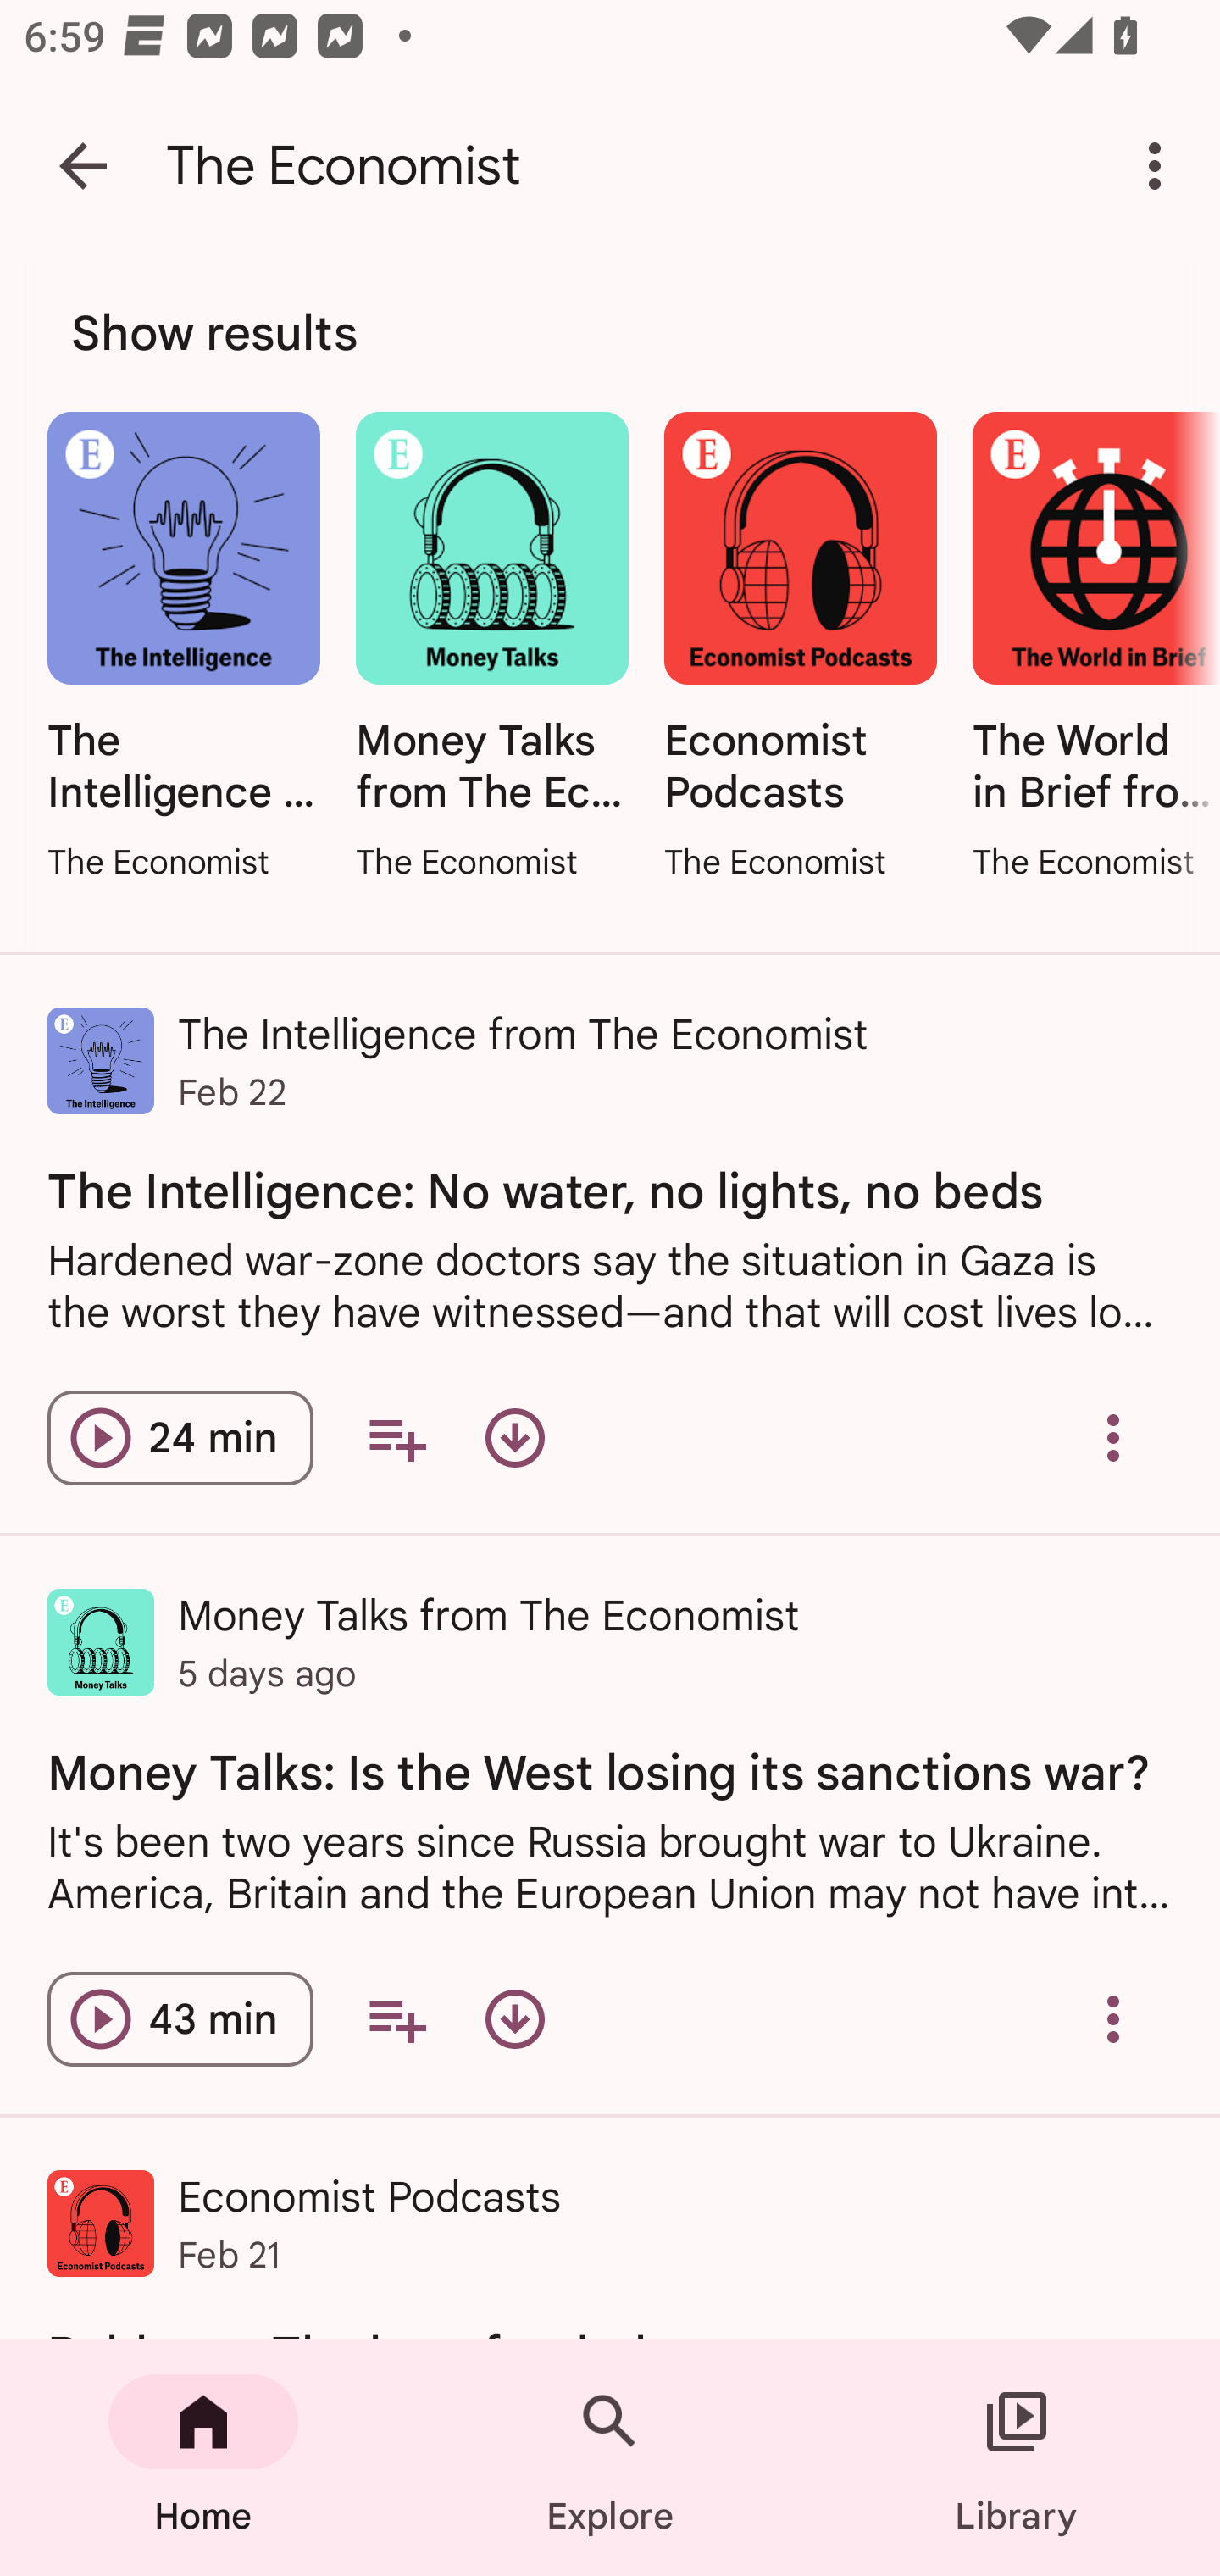  Describe the element at coordinates (396, 2019) in the screenshot. I see `Add to your queue` at that location.